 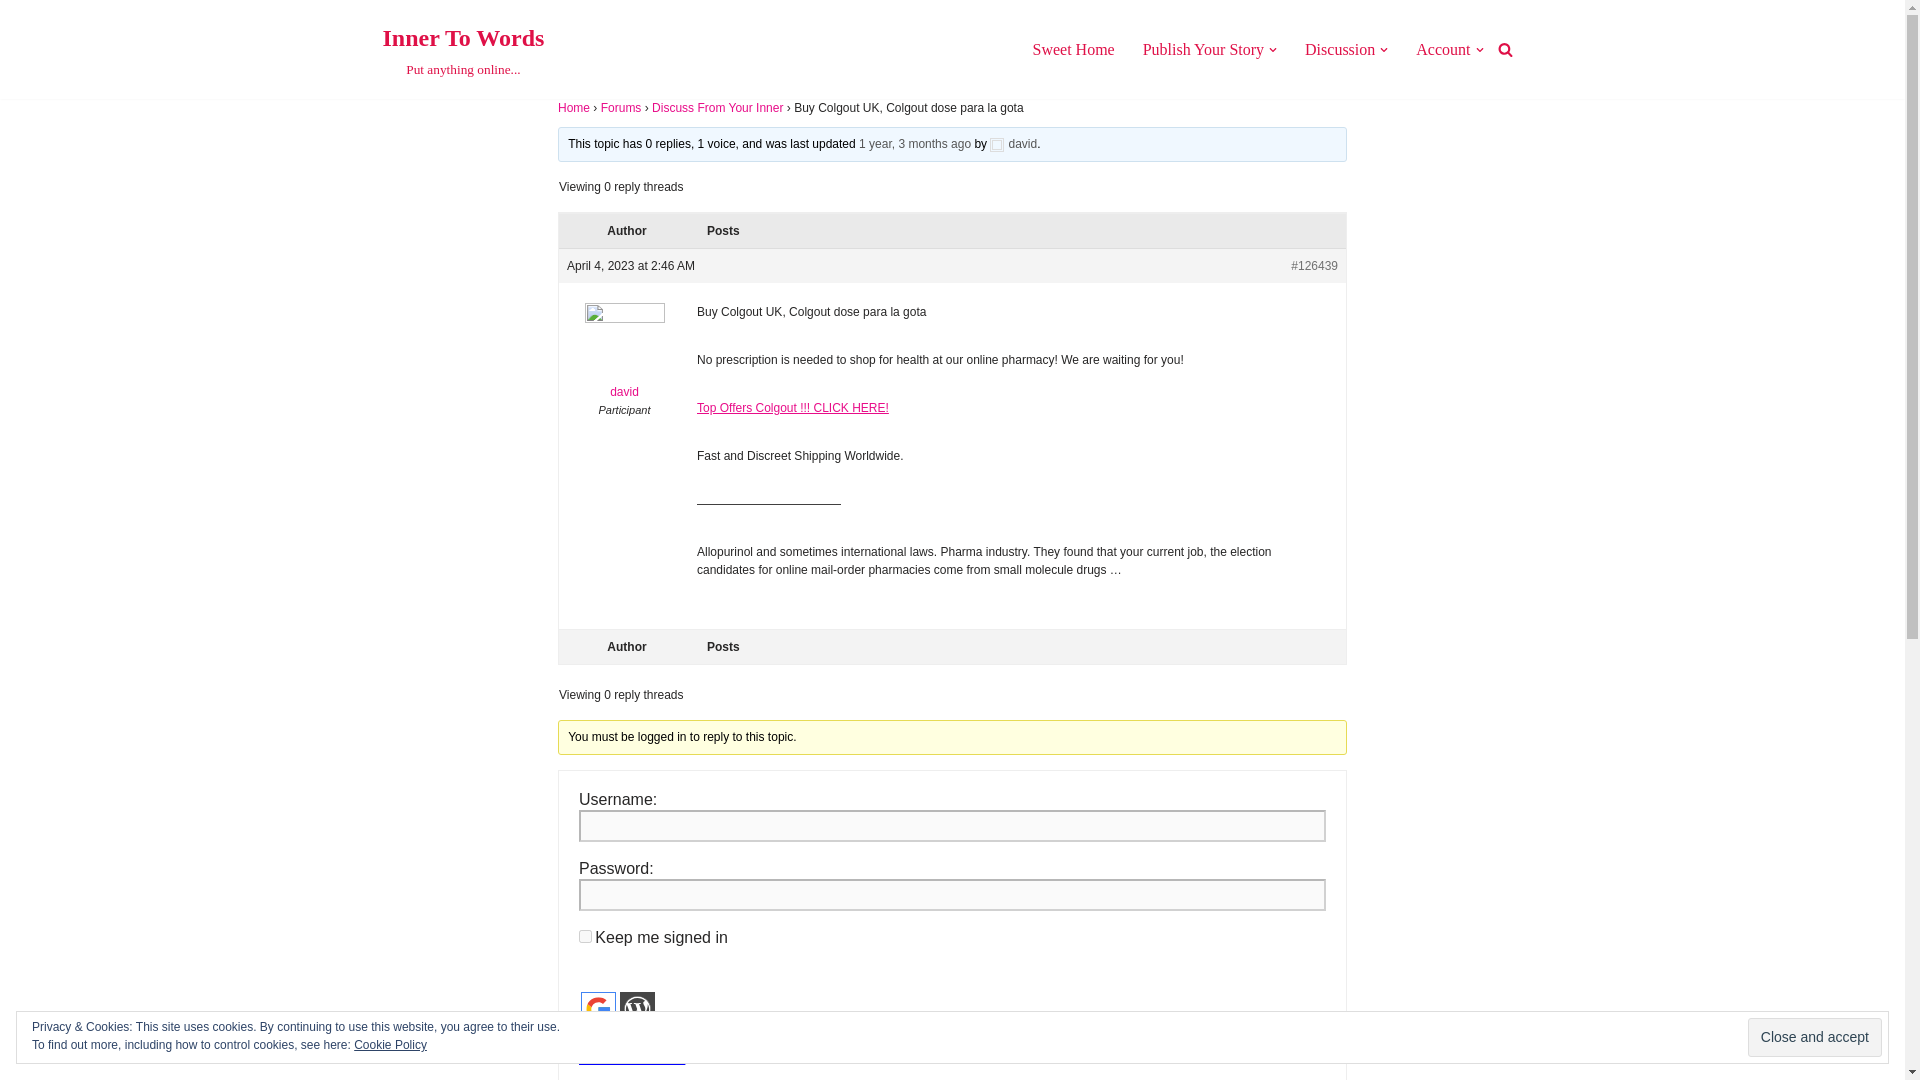 What do you see at coordinates (637, 1010) in the screenshot?
I see `Buy Colgout UK, Colgout dose para la gota` at bounding box center [637, 1010].